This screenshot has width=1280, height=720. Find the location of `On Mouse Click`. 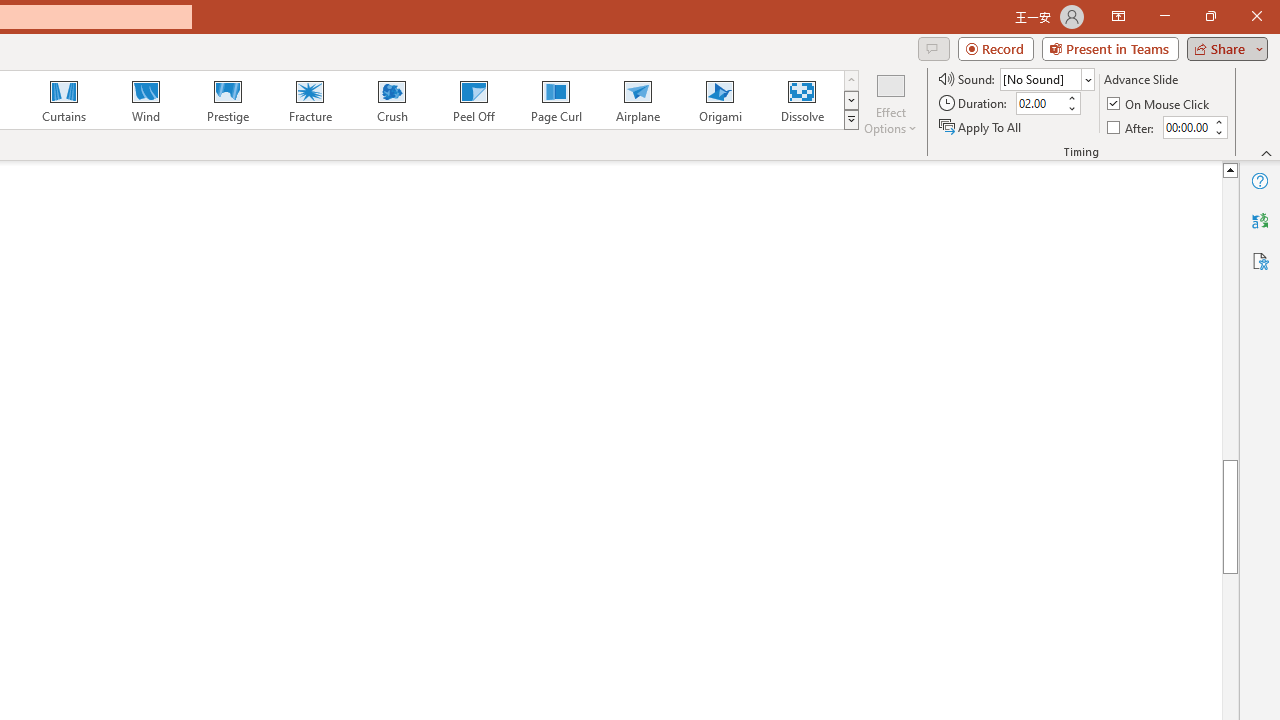

On Mouse Click is located at coordinates (1160, 104).